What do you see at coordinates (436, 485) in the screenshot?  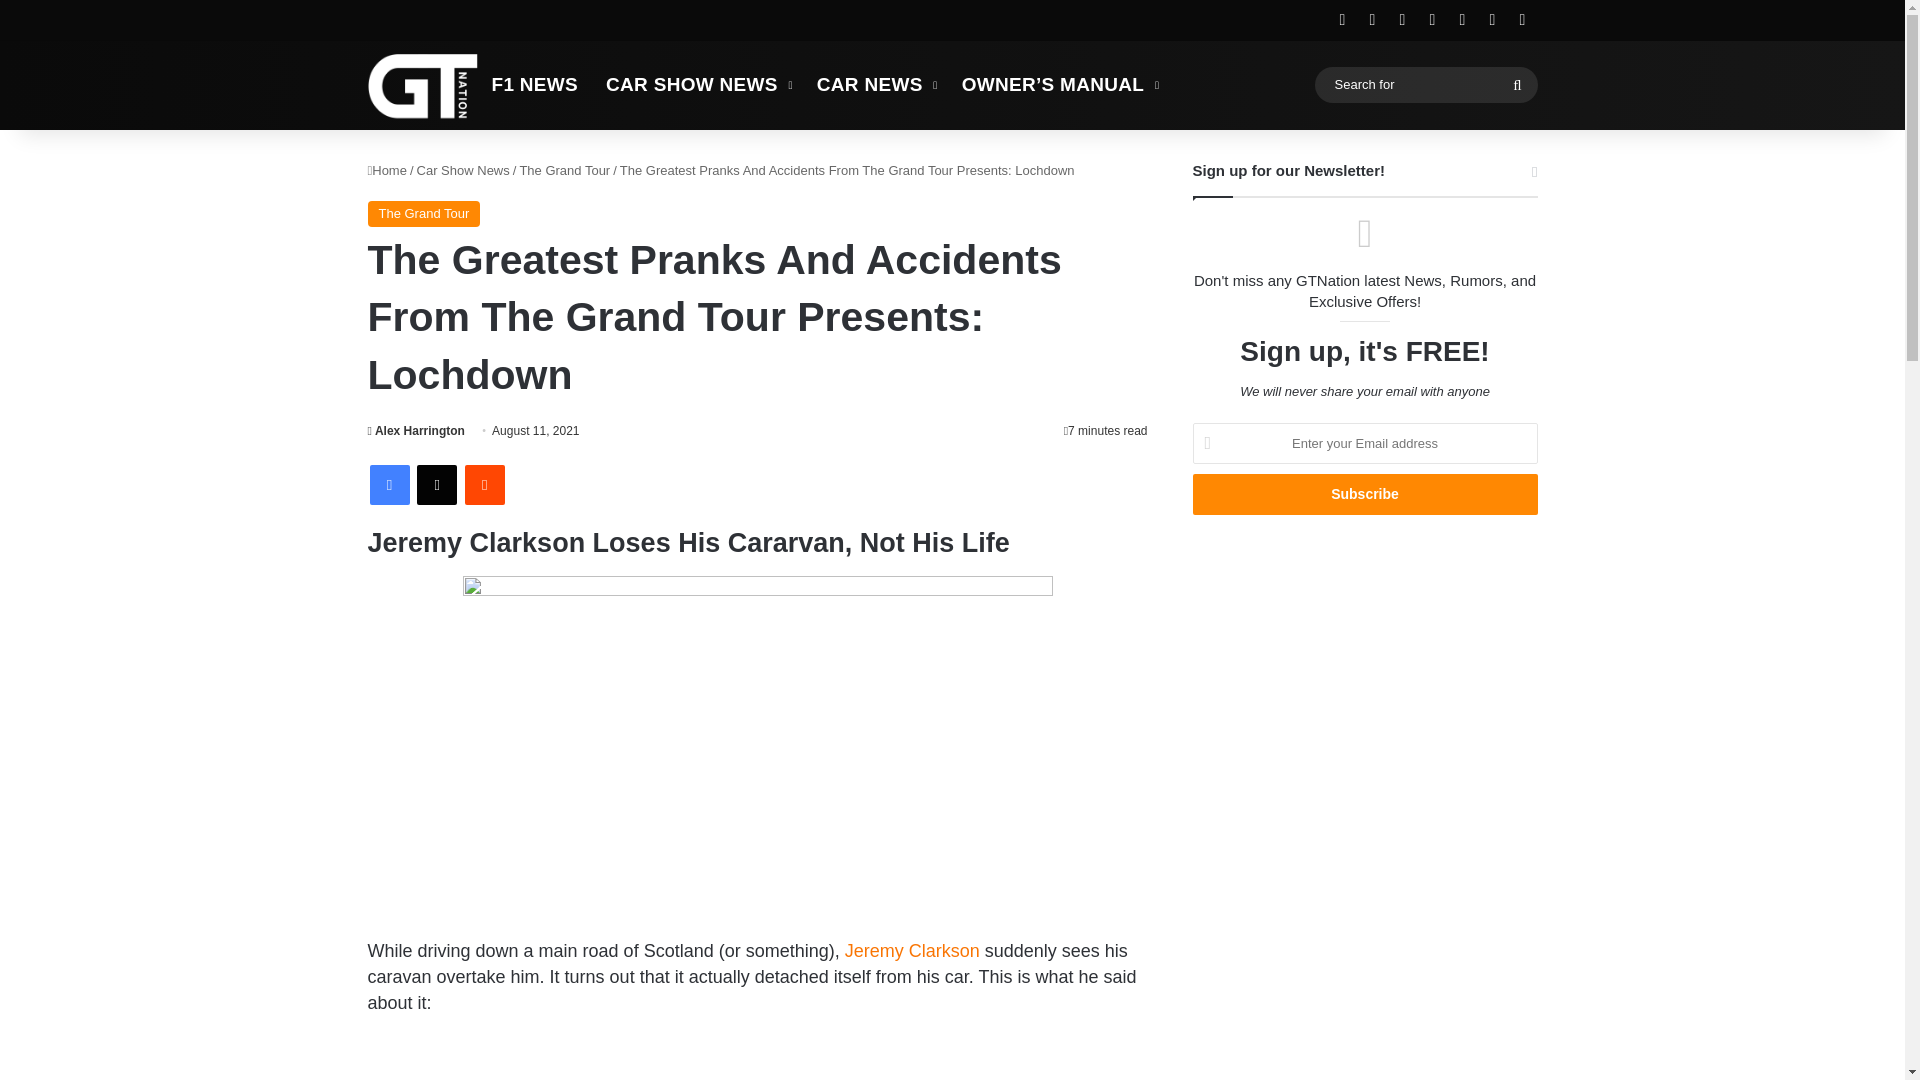 I see `X` at bounding box center [436, 485].